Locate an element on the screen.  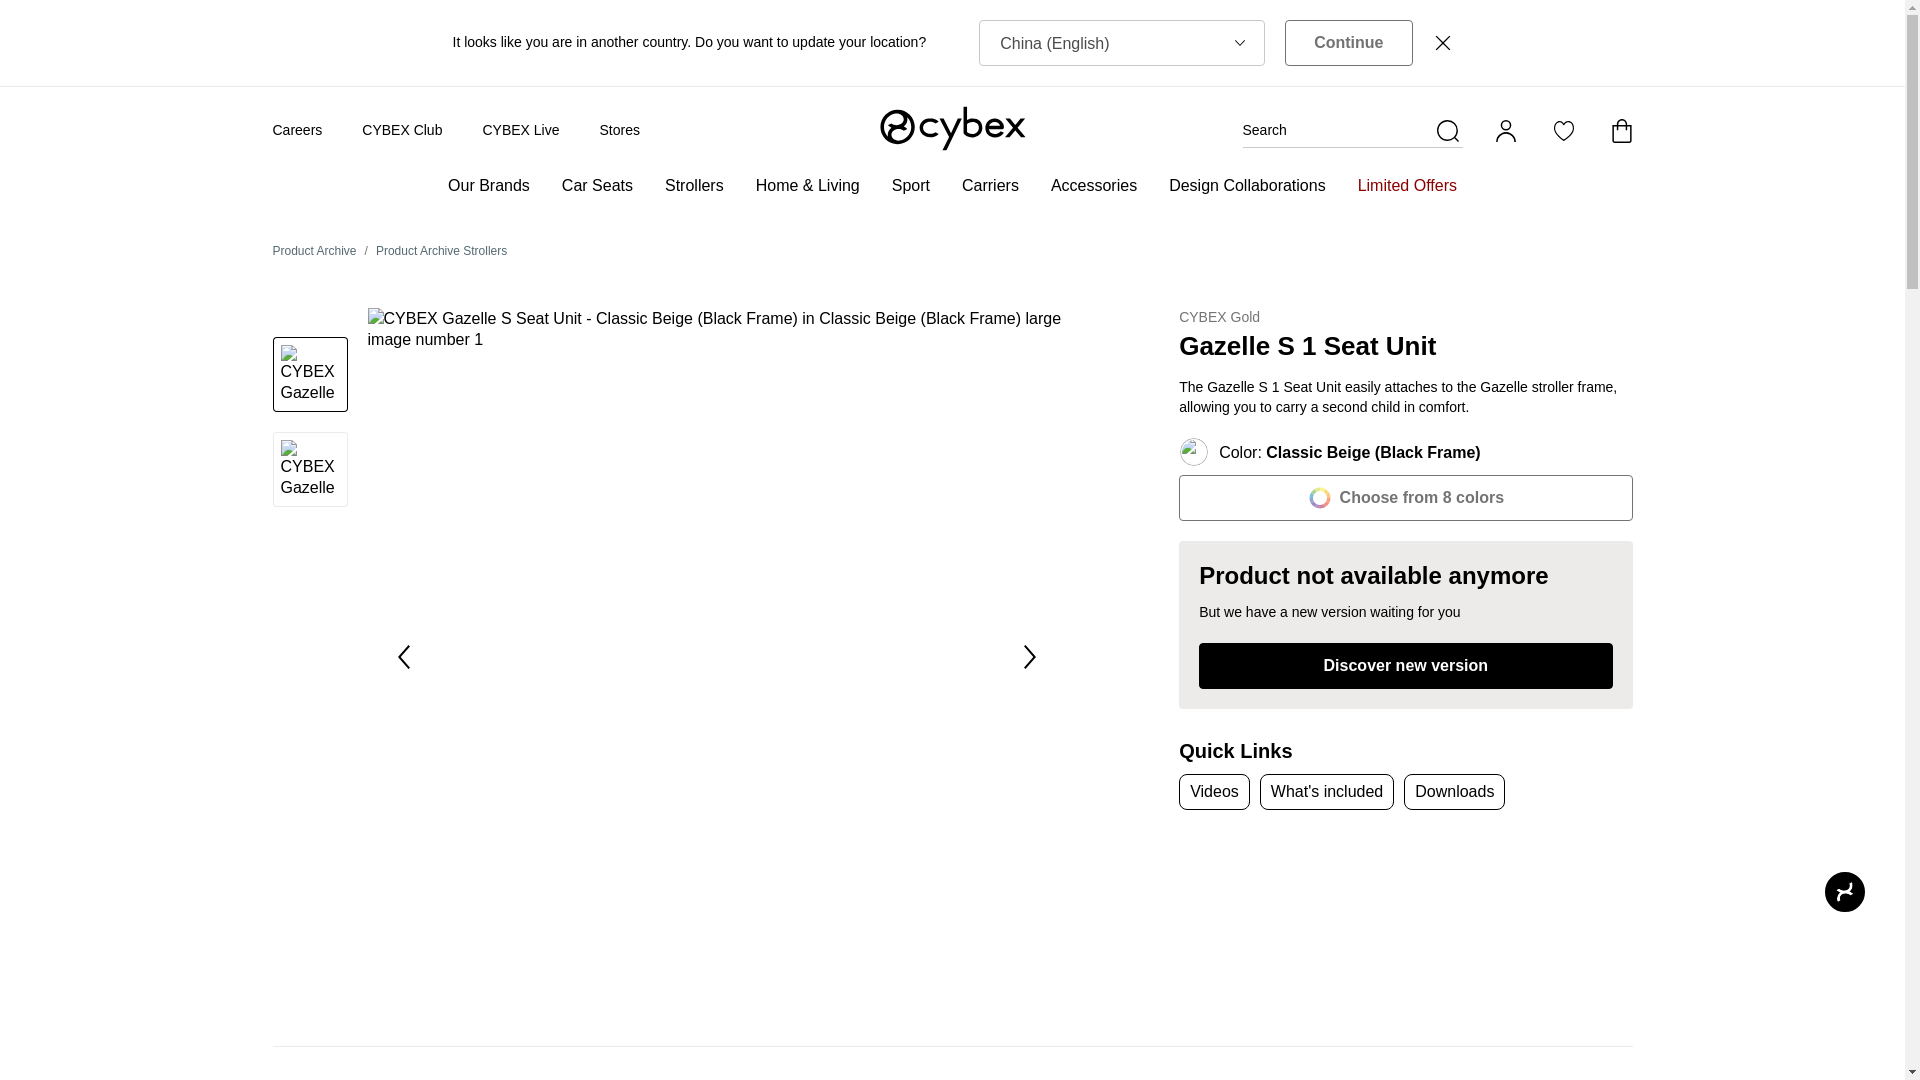
Close is located at coordinates (1442, 42).